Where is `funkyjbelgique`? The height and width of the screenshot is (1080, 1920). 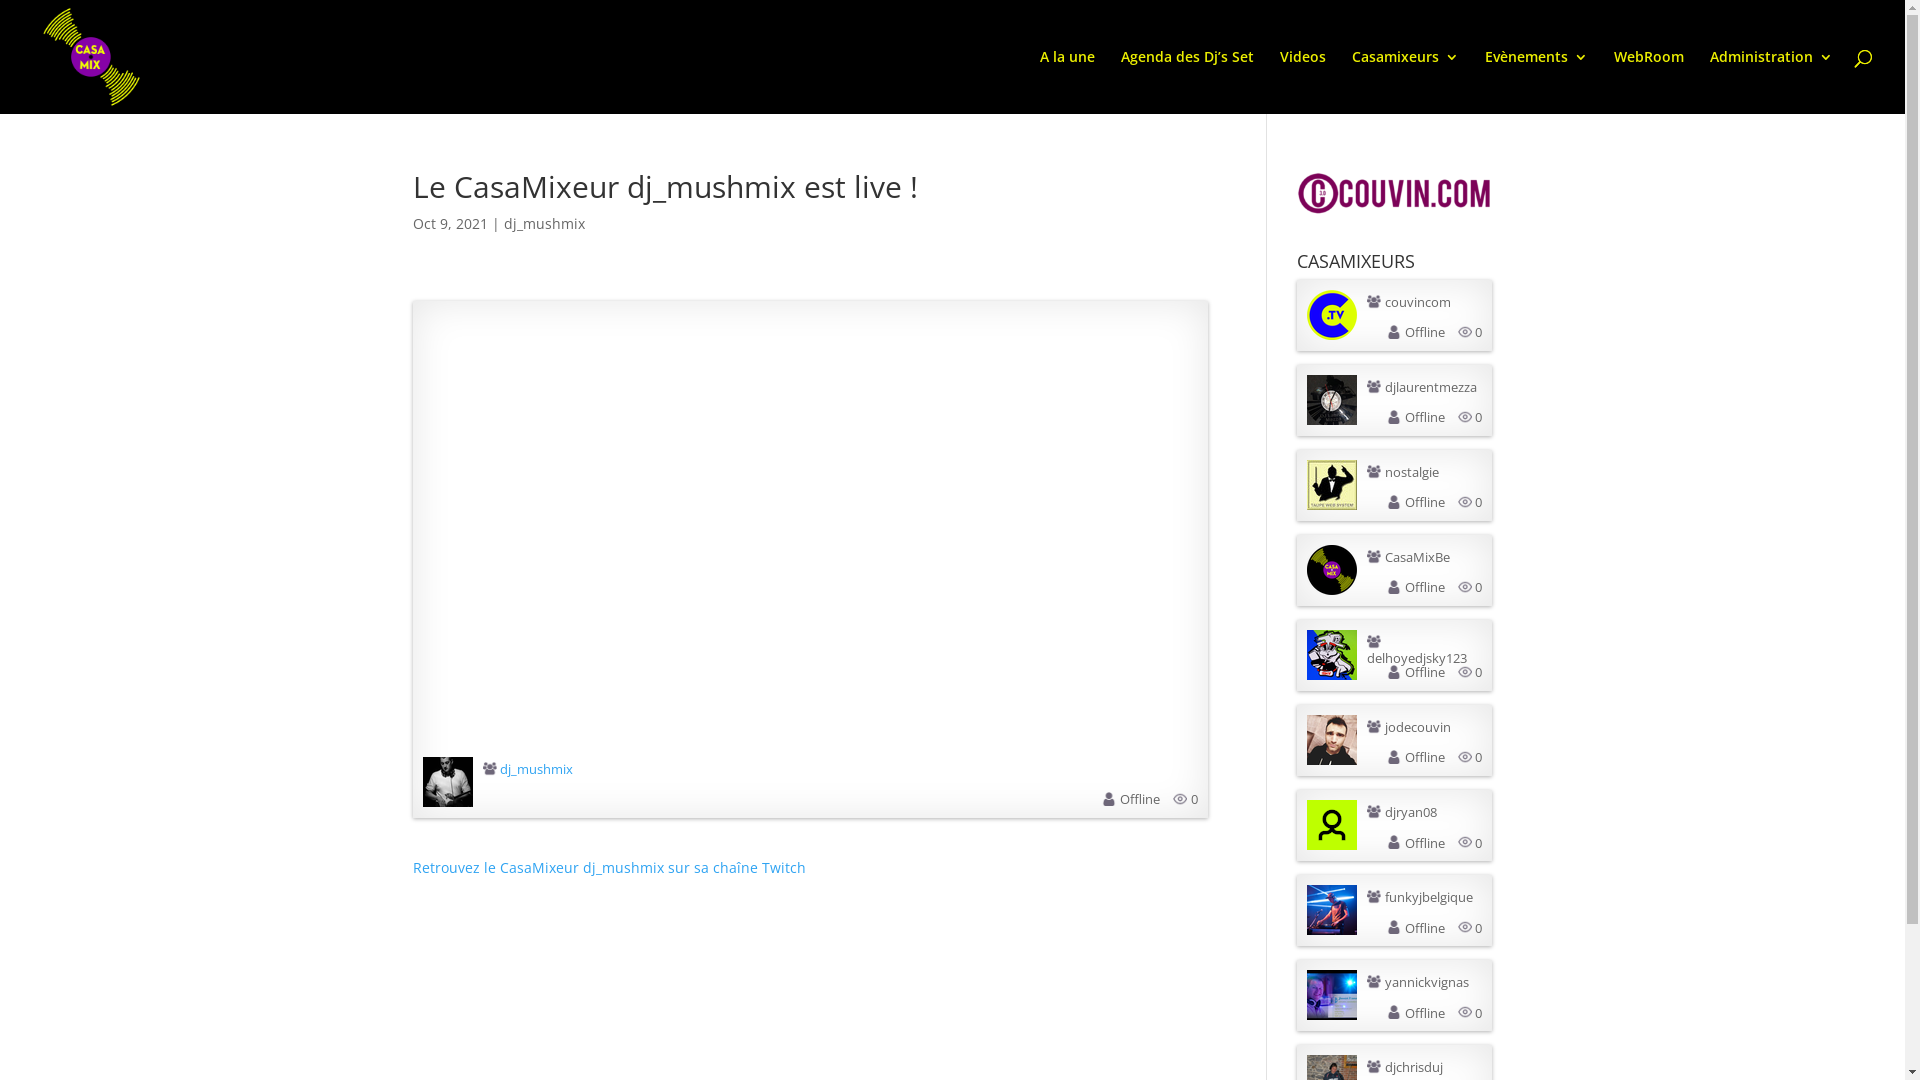 funkyjbelgique is located at coordinates (1429, 898).